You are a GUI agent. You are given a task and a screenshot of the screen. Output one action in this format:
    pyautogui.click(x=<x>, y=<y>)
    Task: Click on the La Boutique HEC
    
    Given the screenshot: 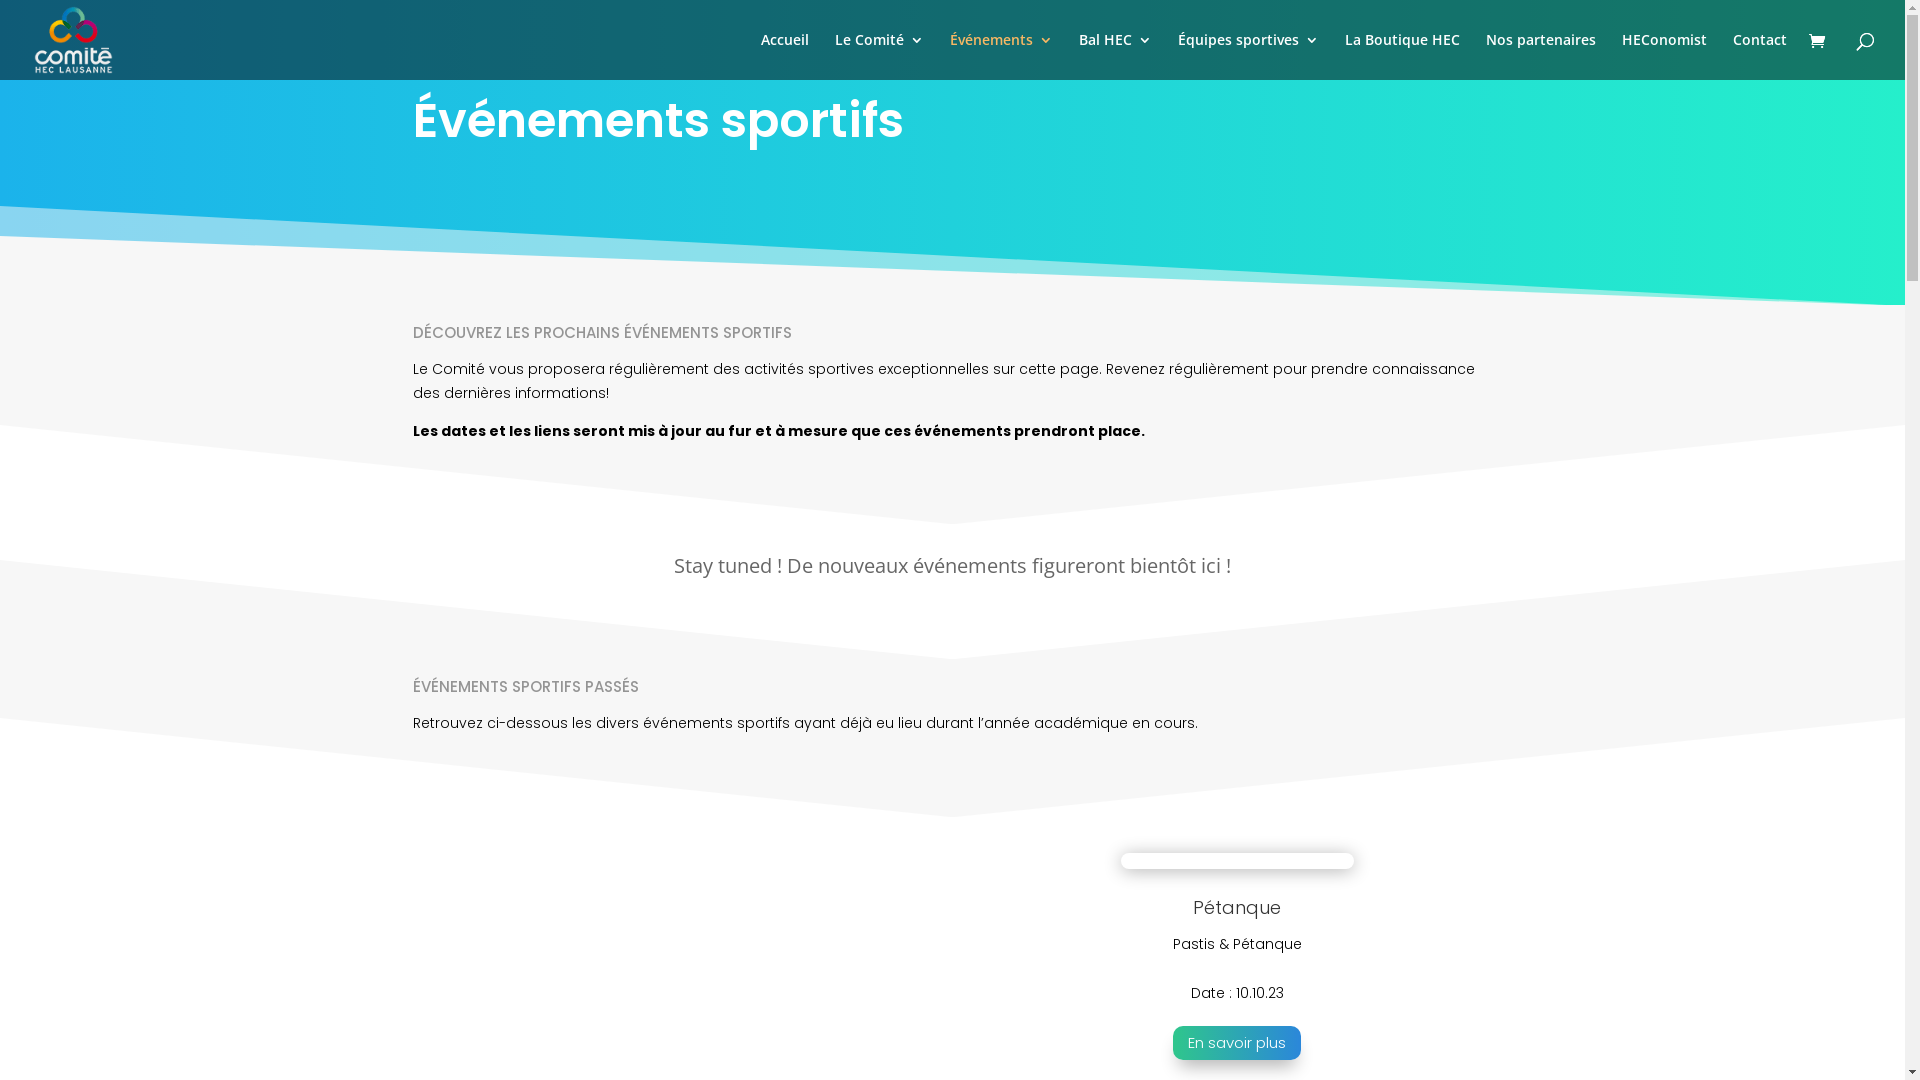 What is the action you would take?
    pyautogui.click(x=1402, y=56)
    